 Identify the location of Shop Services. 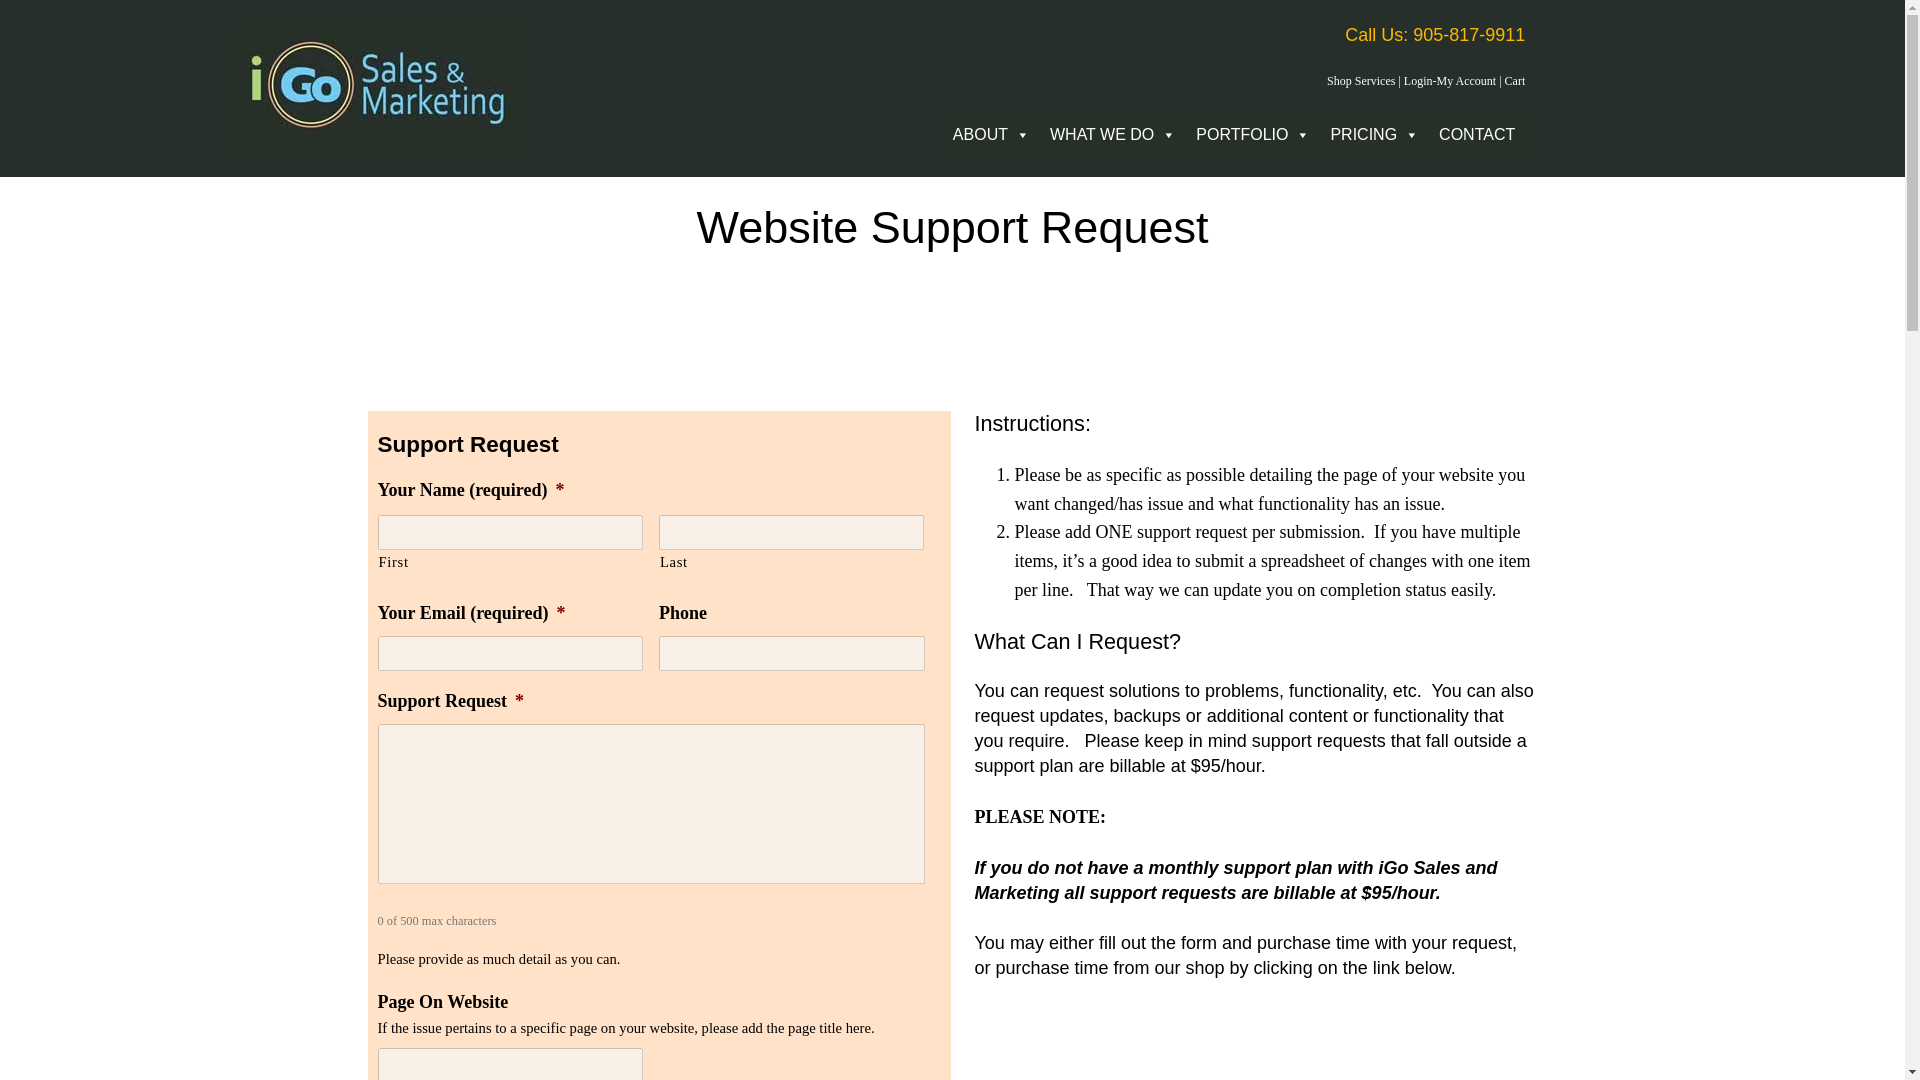
(1360, 80).